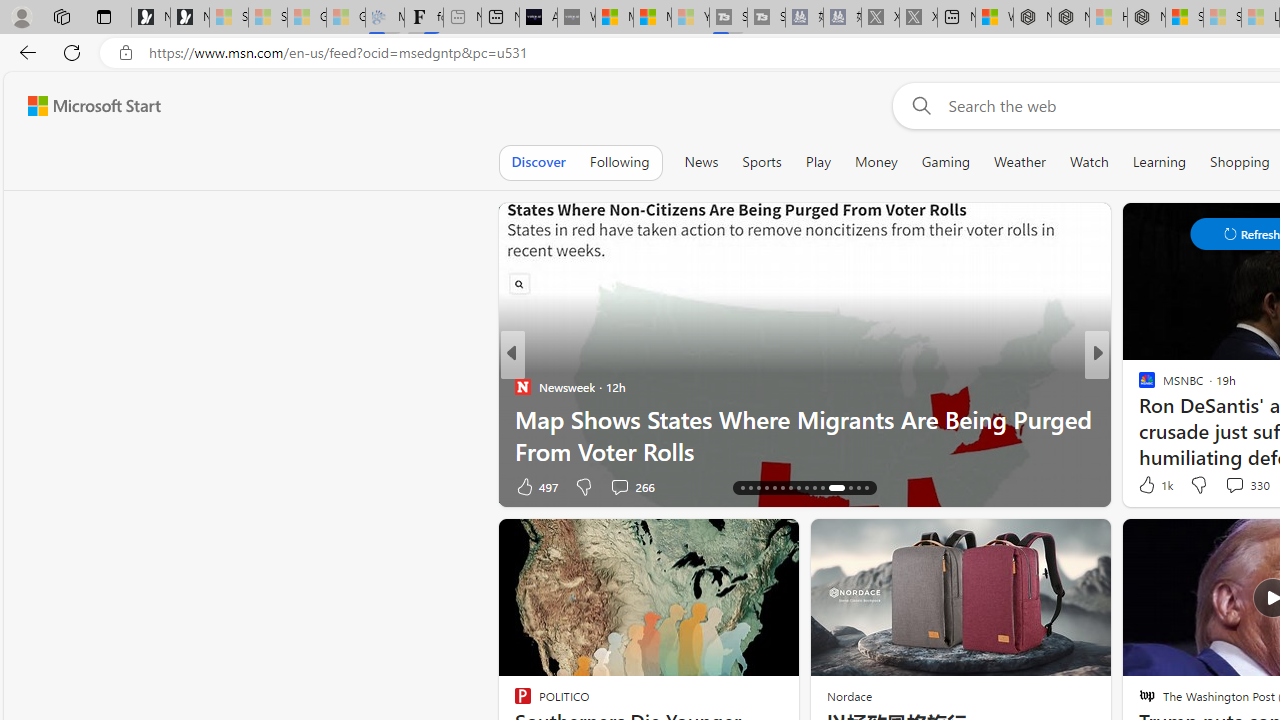 Image resolution: width=1280 pixels, height=720 pixels. Describe the element at coordinates (782, 488) in the screenshot. I see `AutomationID: tab-21` at that location.